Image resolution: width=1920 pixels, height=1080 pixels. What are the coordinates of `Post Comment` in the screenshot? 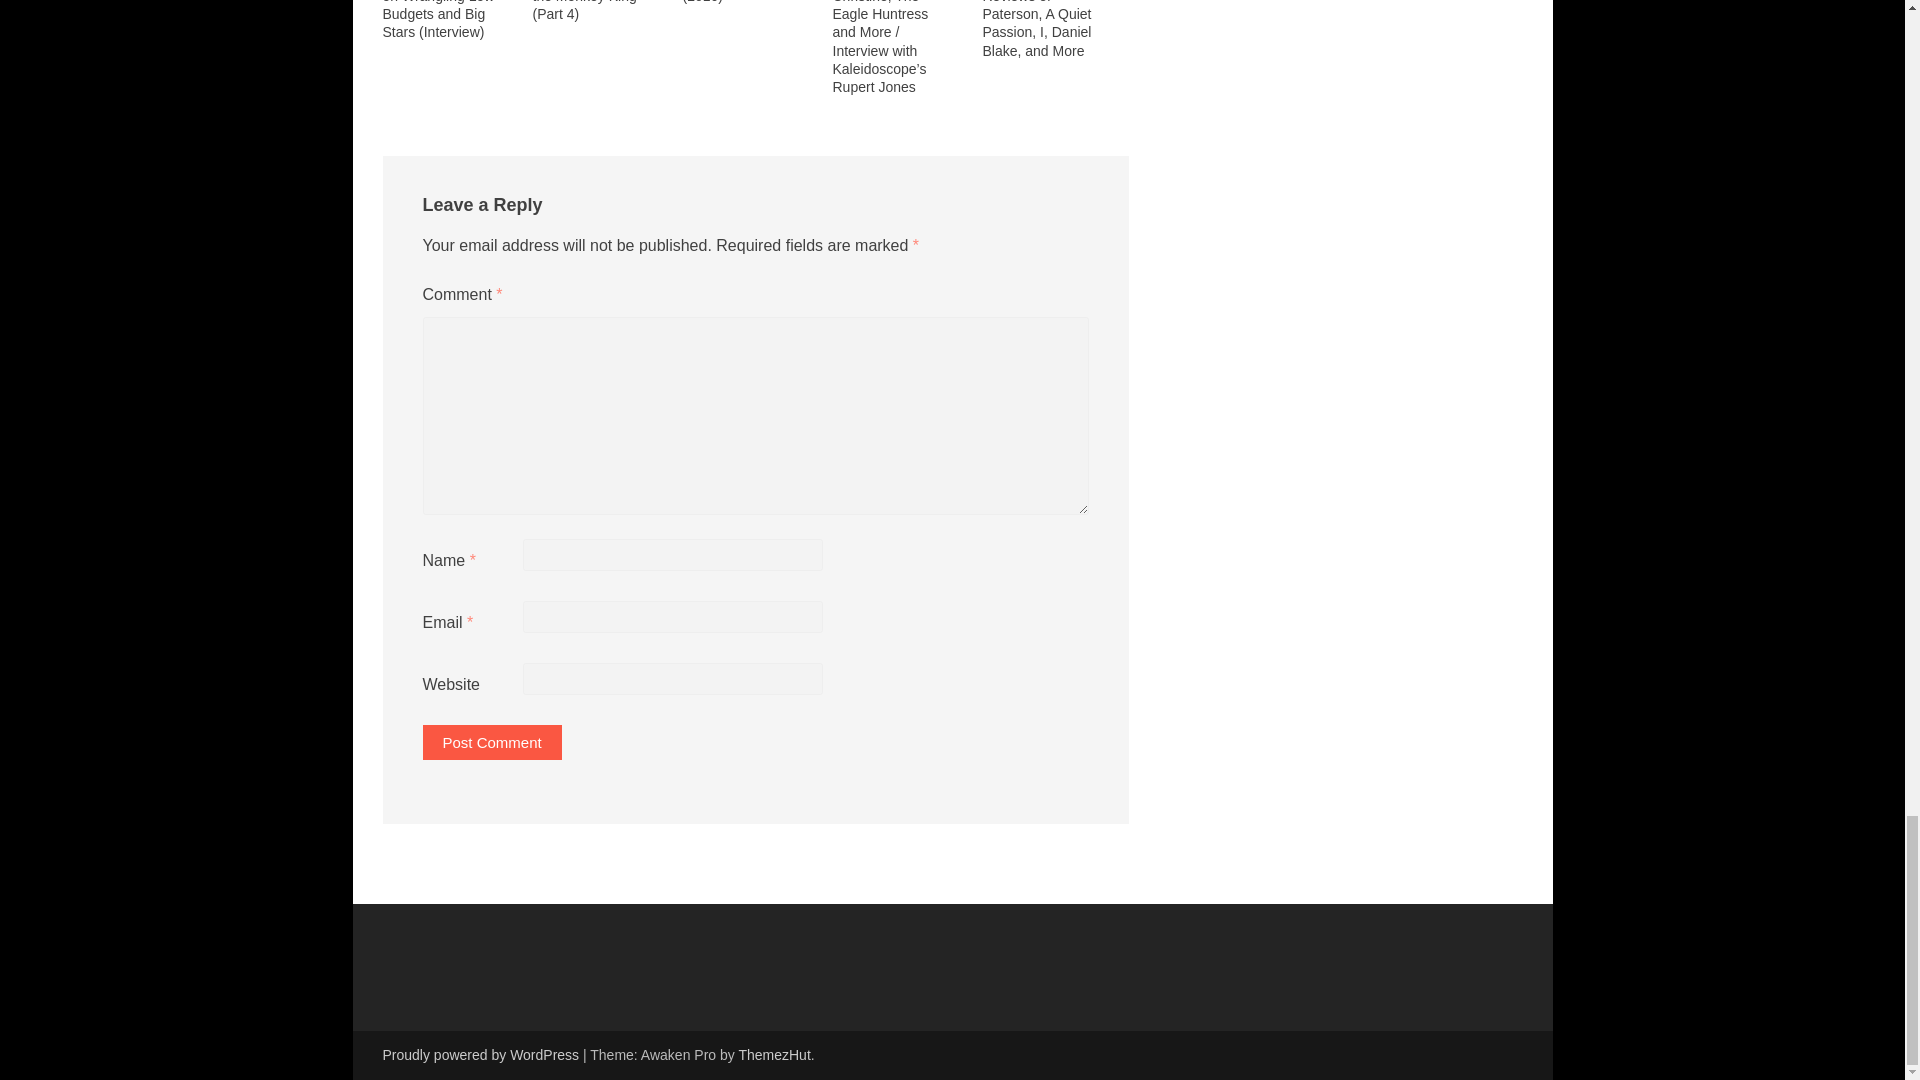 It's located at (491, 742).